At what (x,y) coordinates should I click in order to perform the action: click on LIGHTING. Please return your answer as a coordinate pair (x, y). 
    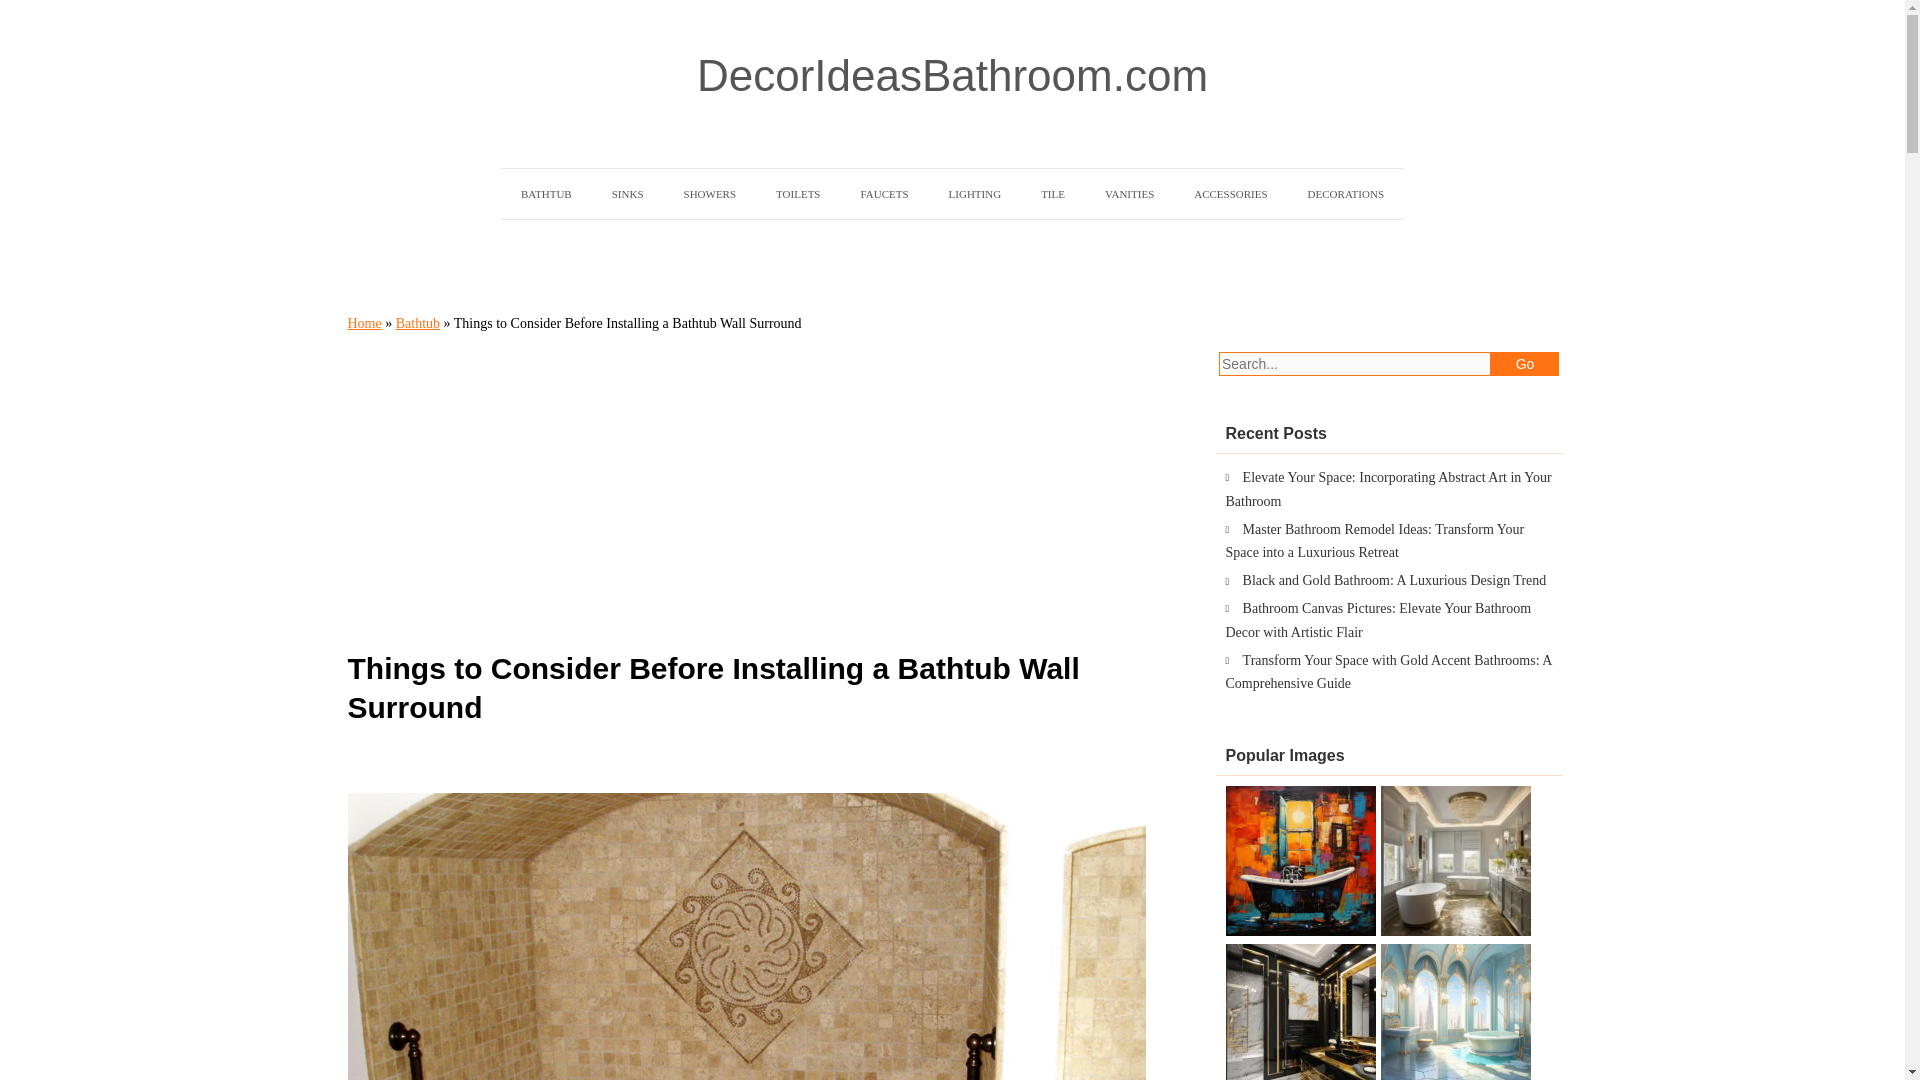
    Looking at the image, I should click on (975, 194).